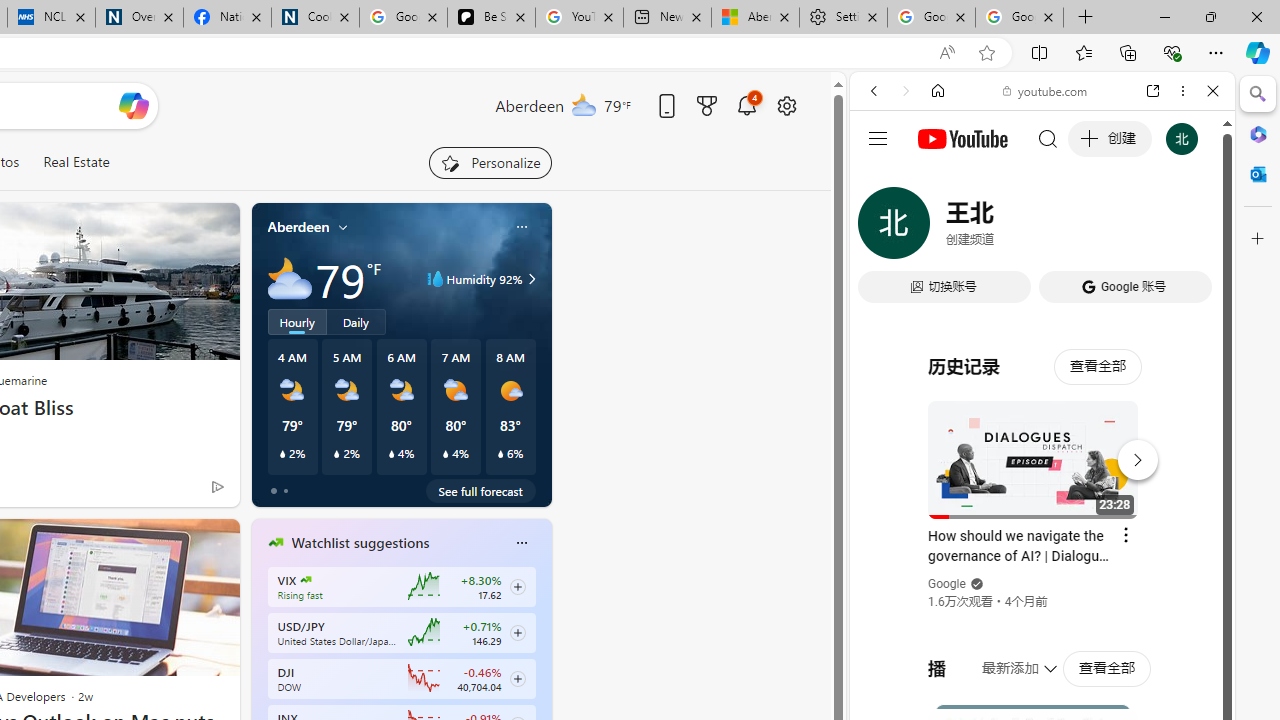 This screenshot has width=1280, height=720. Describe the element at coordinates (315, 18) in the screenshot. I see `Cookies` at that location.